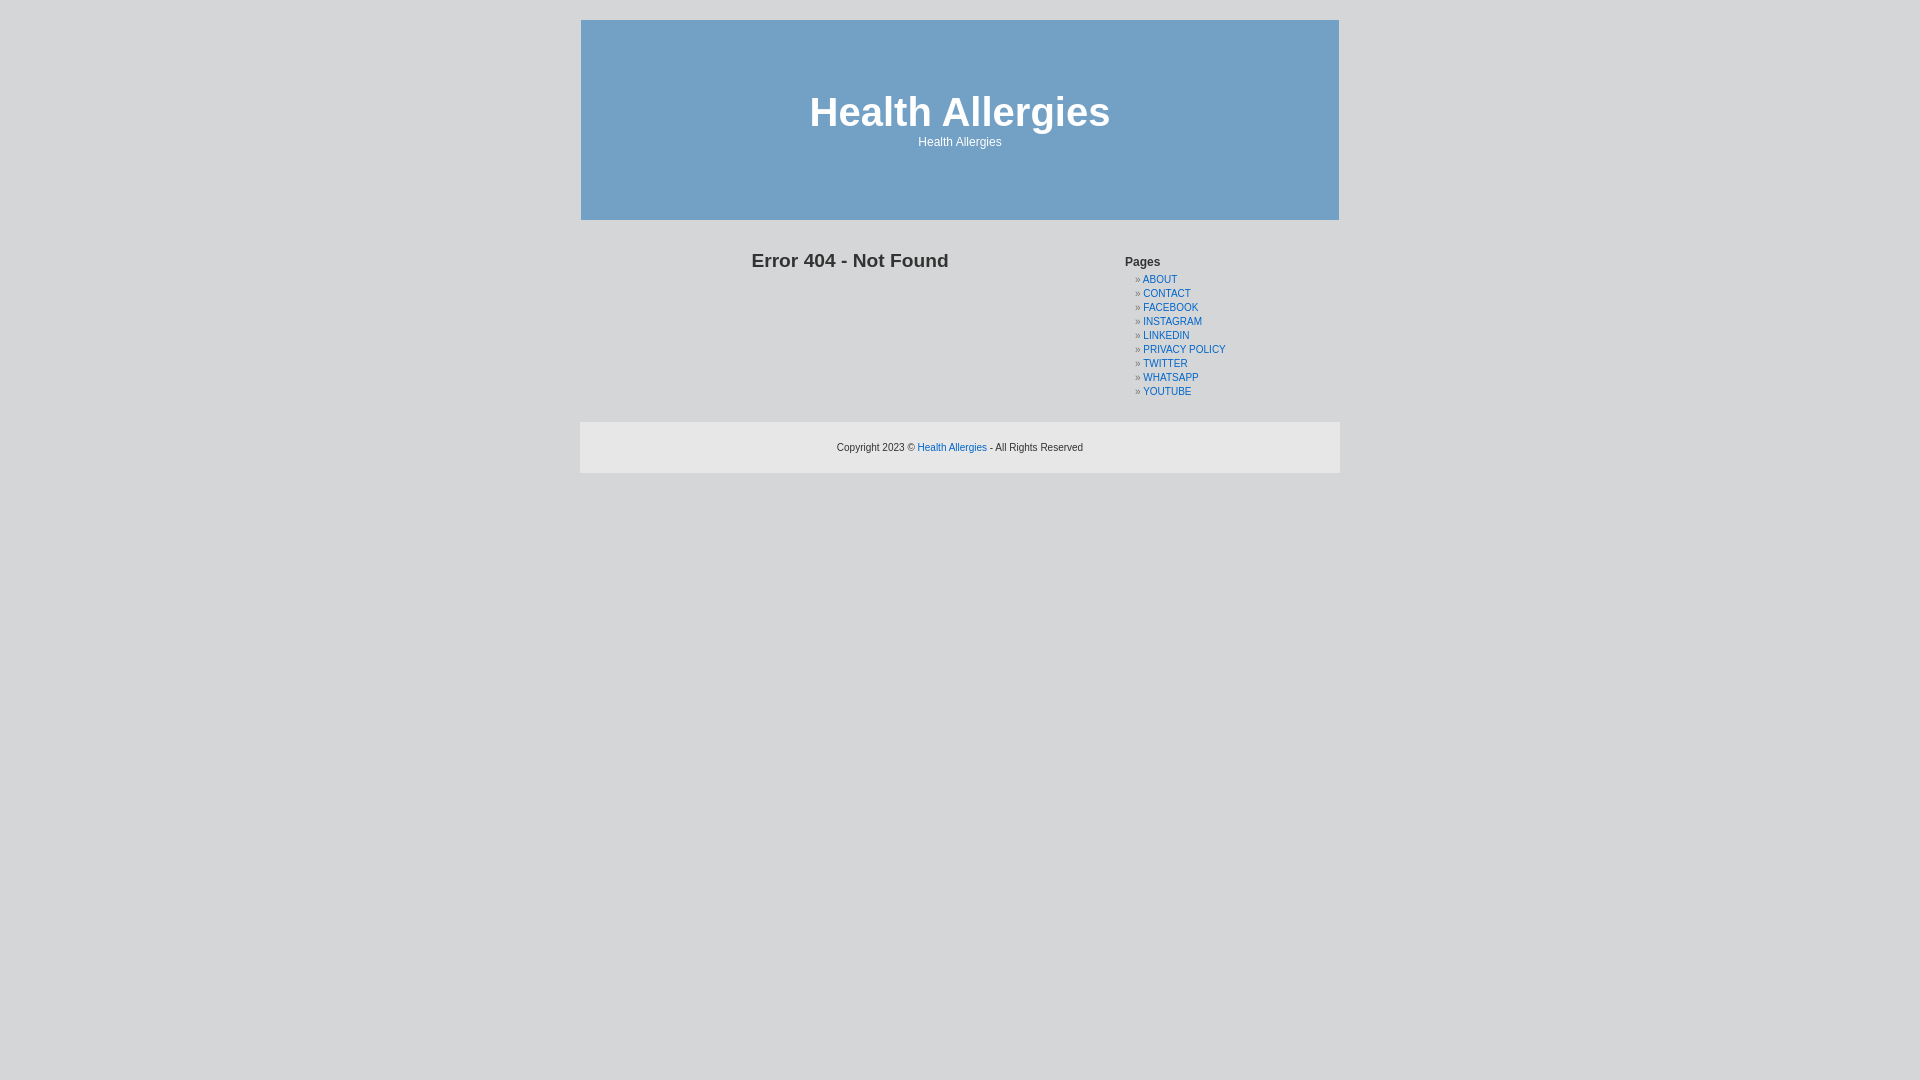 The height and width of the screenshot is (1080, 1920). I want to click on WHATSAPP, so click(1170, 378).